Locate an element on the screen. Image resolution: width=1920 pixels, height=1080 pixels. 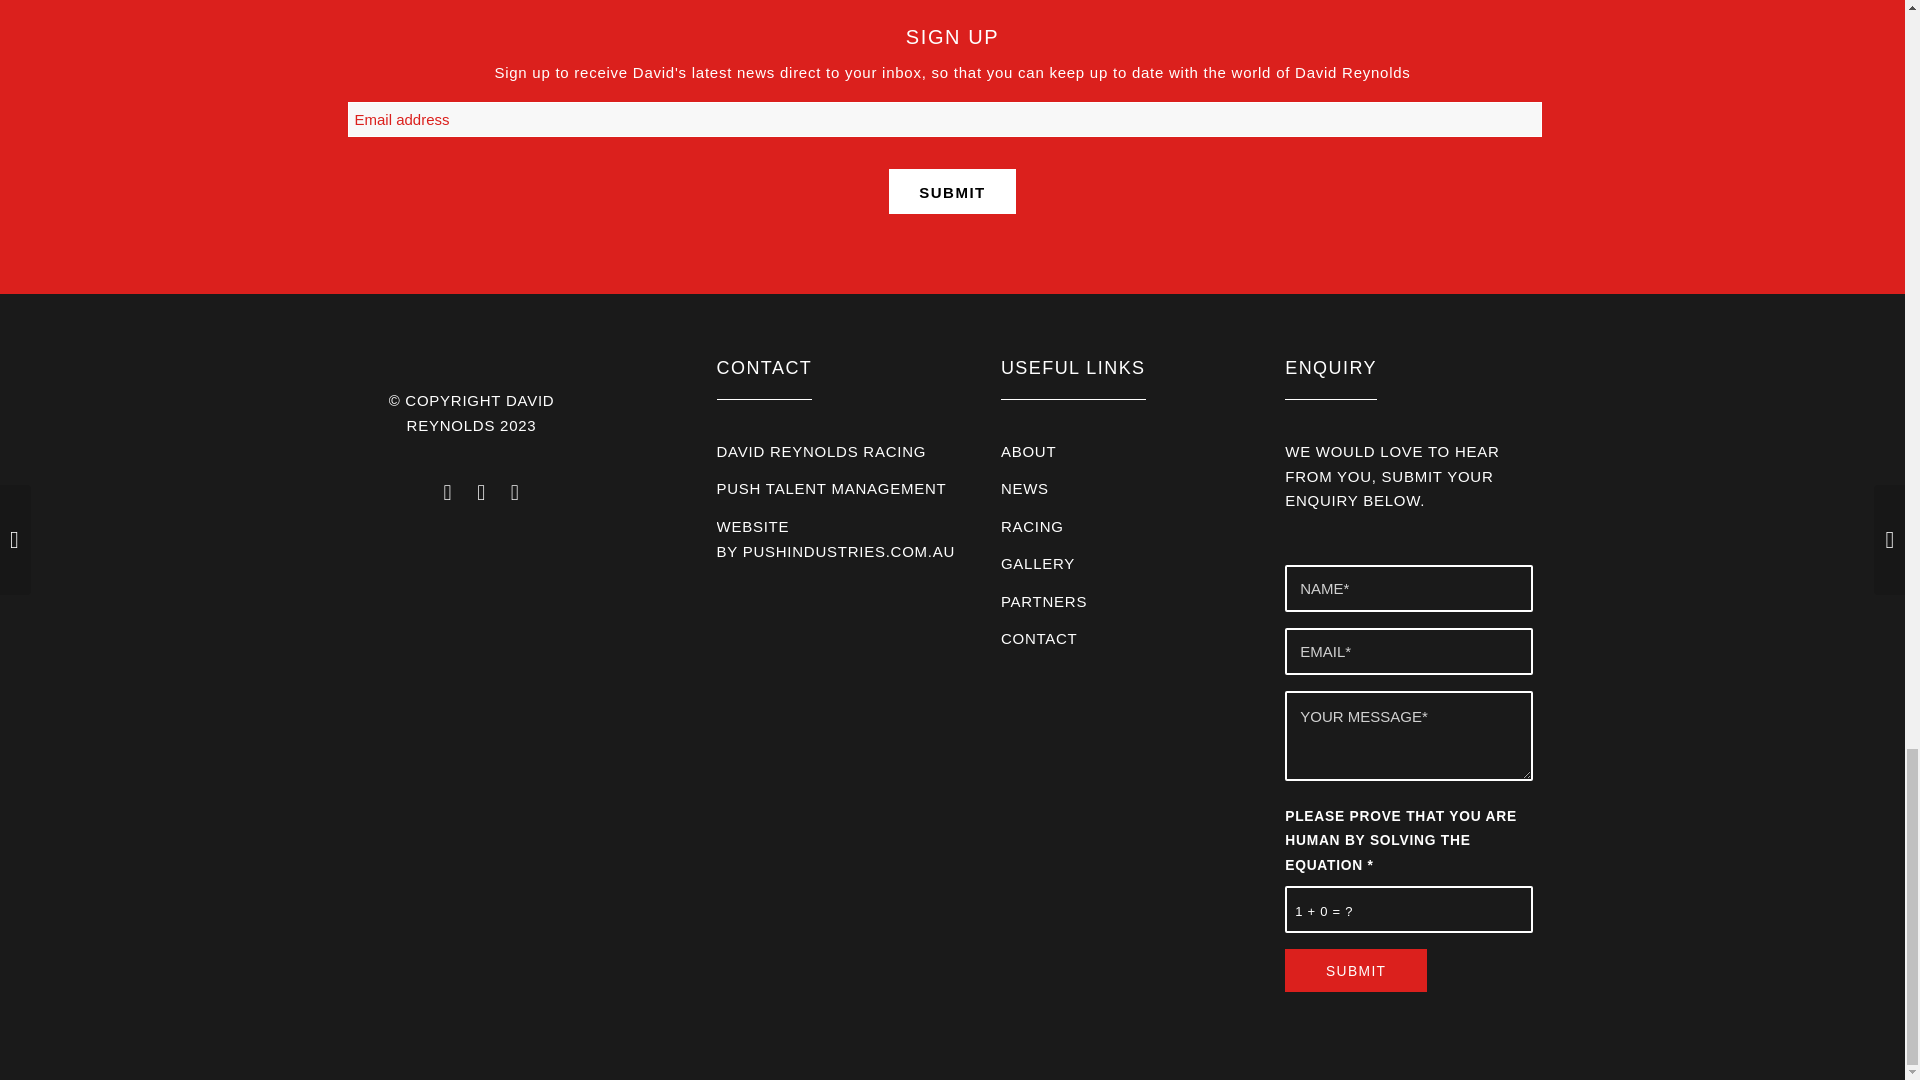
PARTNERS is located at coordinates (1043, 601).